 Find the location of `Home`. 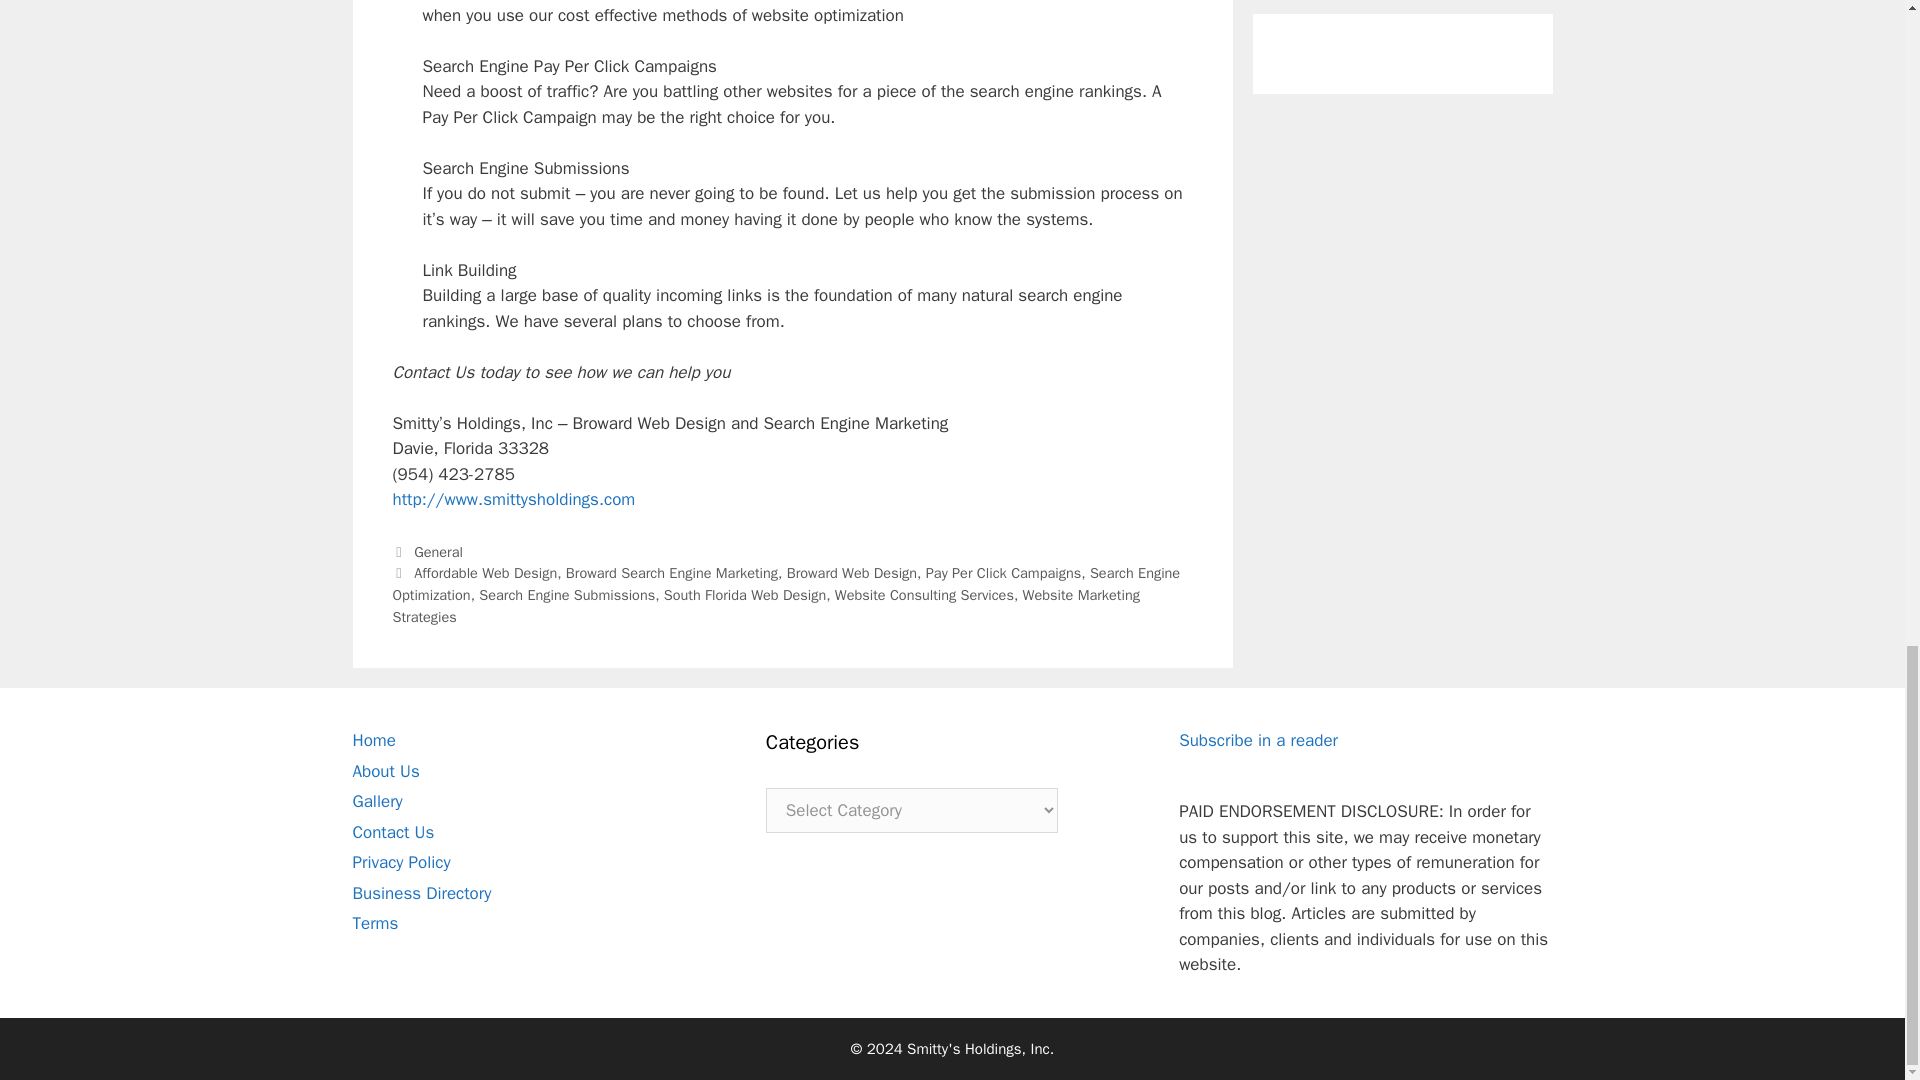

Home is located at coordinates (373, 740).